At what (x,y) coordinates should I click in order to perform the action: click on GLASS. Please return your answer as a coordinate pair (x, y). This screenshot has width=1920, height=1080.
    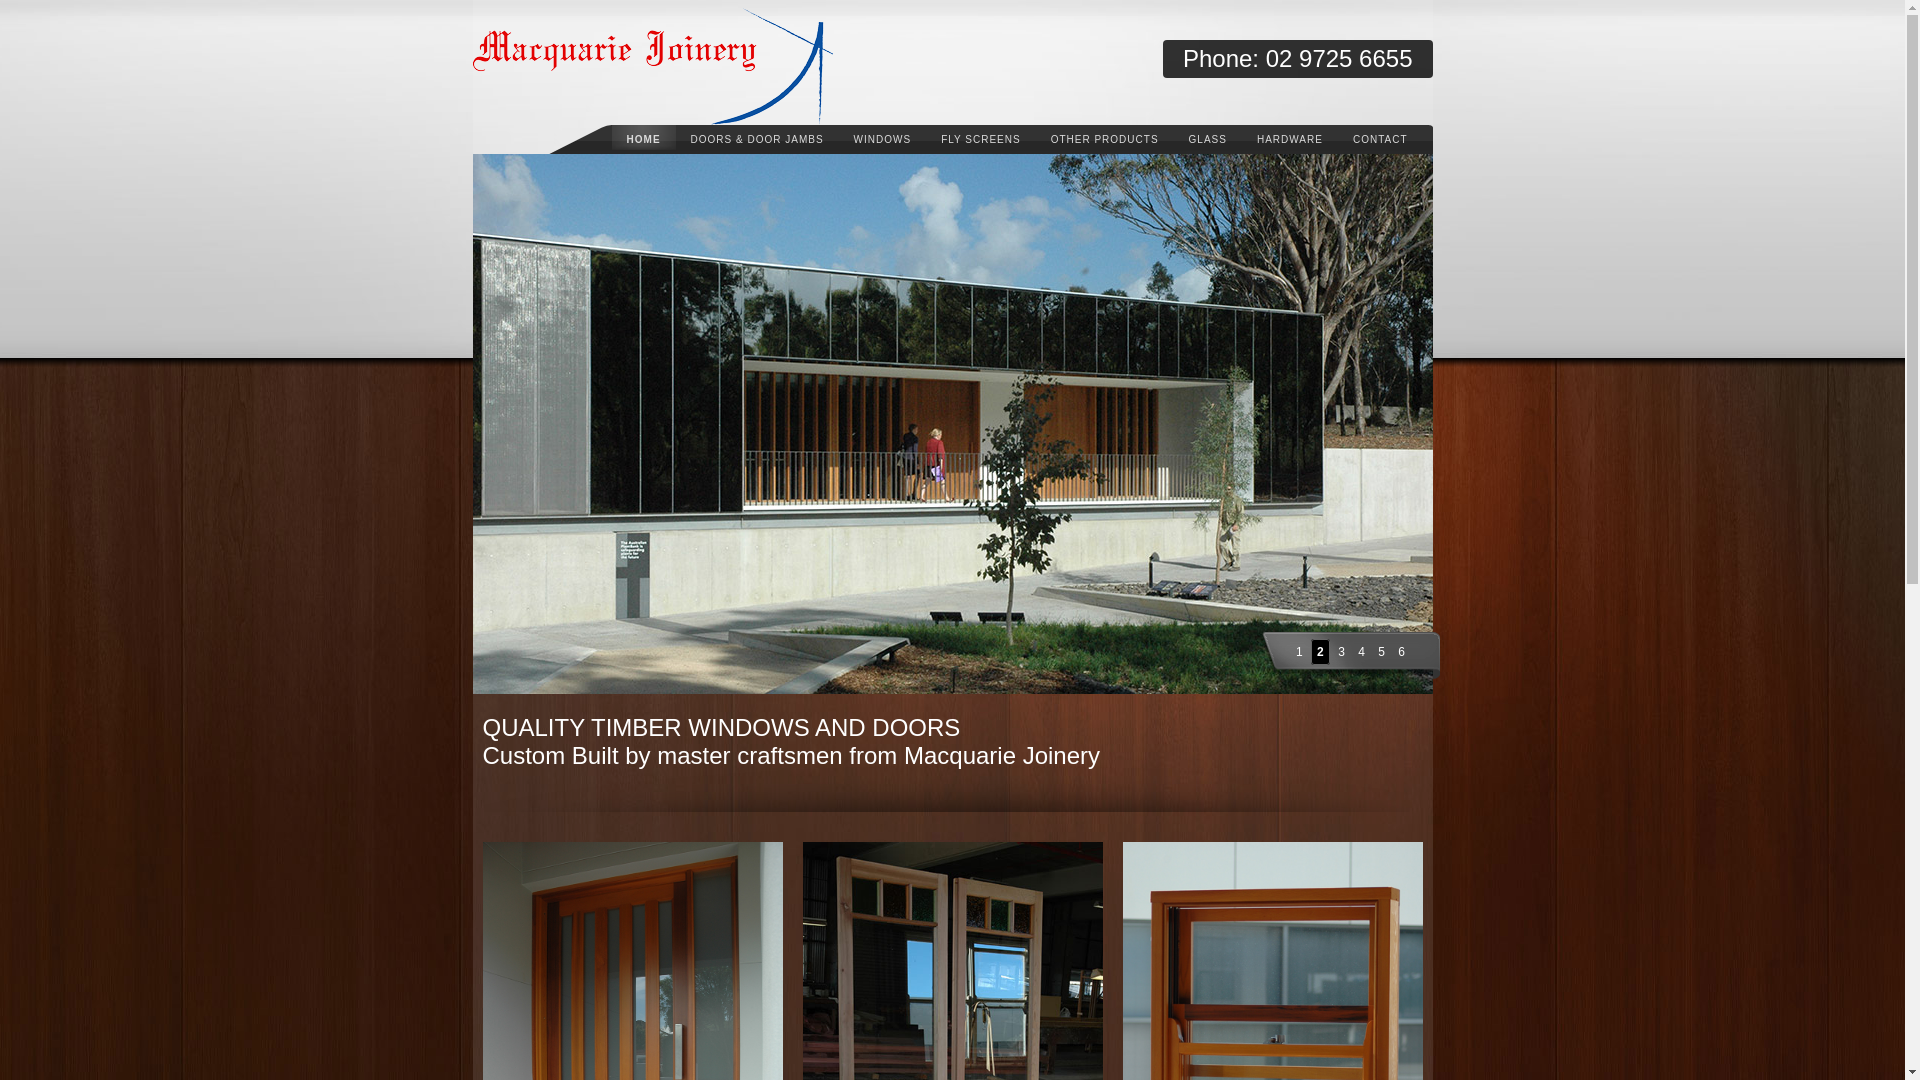
    Looking at the image, I should click on (1208, 135).